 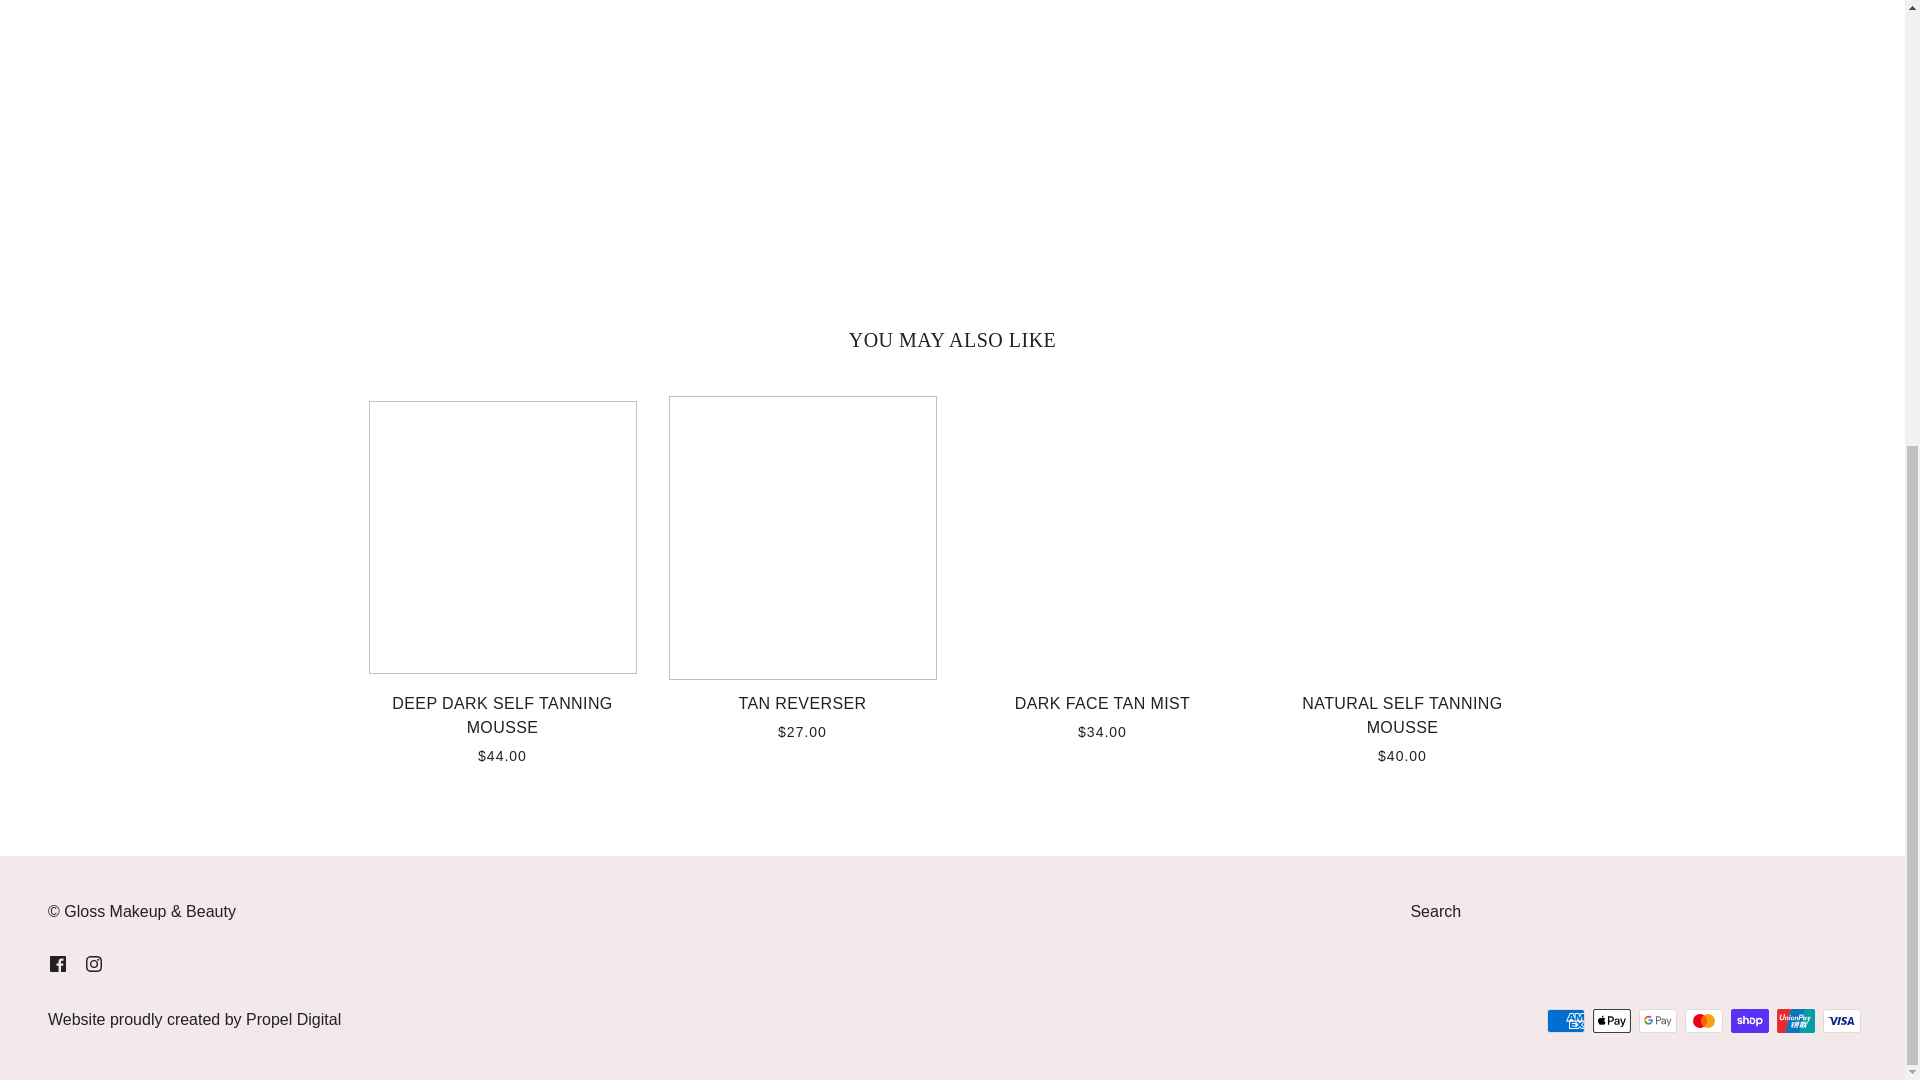 I want to click on Shop Pay, so click(x=1750, y=1020).